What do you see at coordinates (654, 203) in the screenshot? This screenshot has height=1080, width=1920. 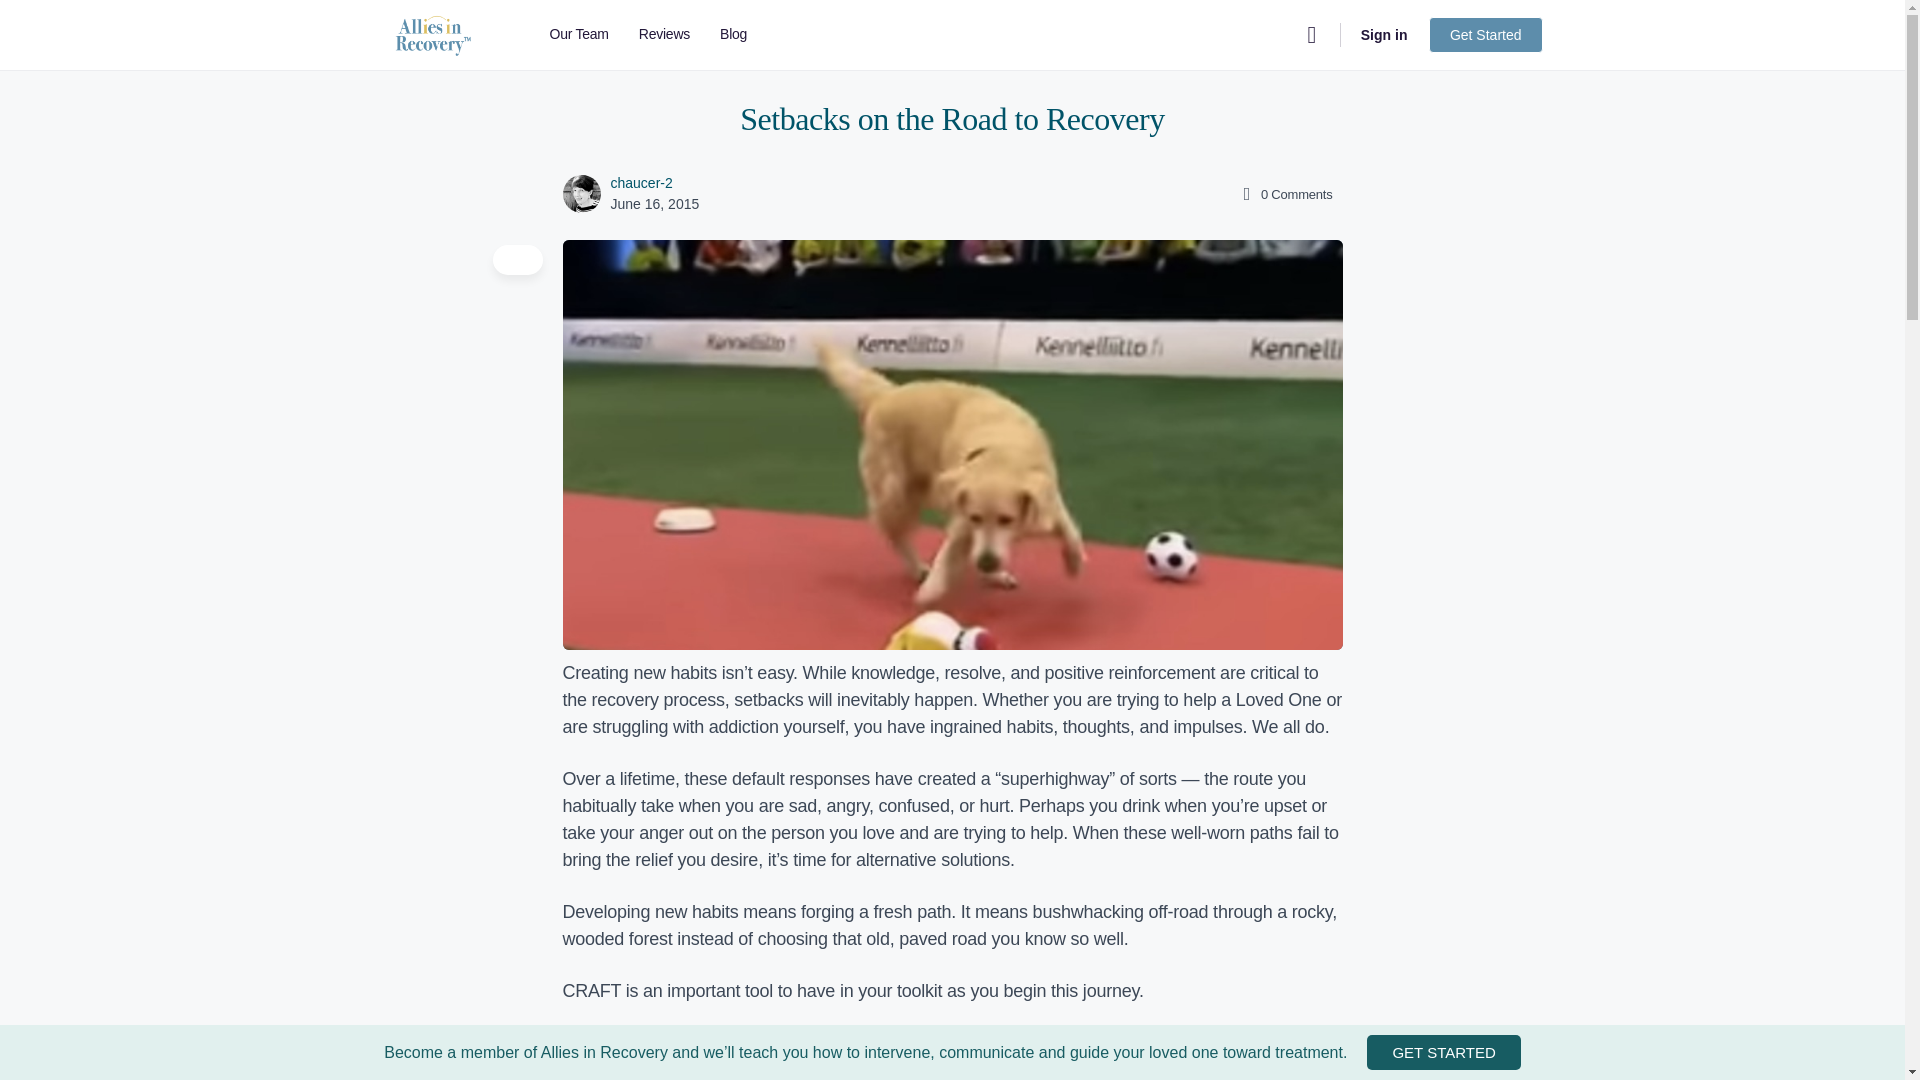 I see `June 16, 2015` at bounding box center [654, 203].